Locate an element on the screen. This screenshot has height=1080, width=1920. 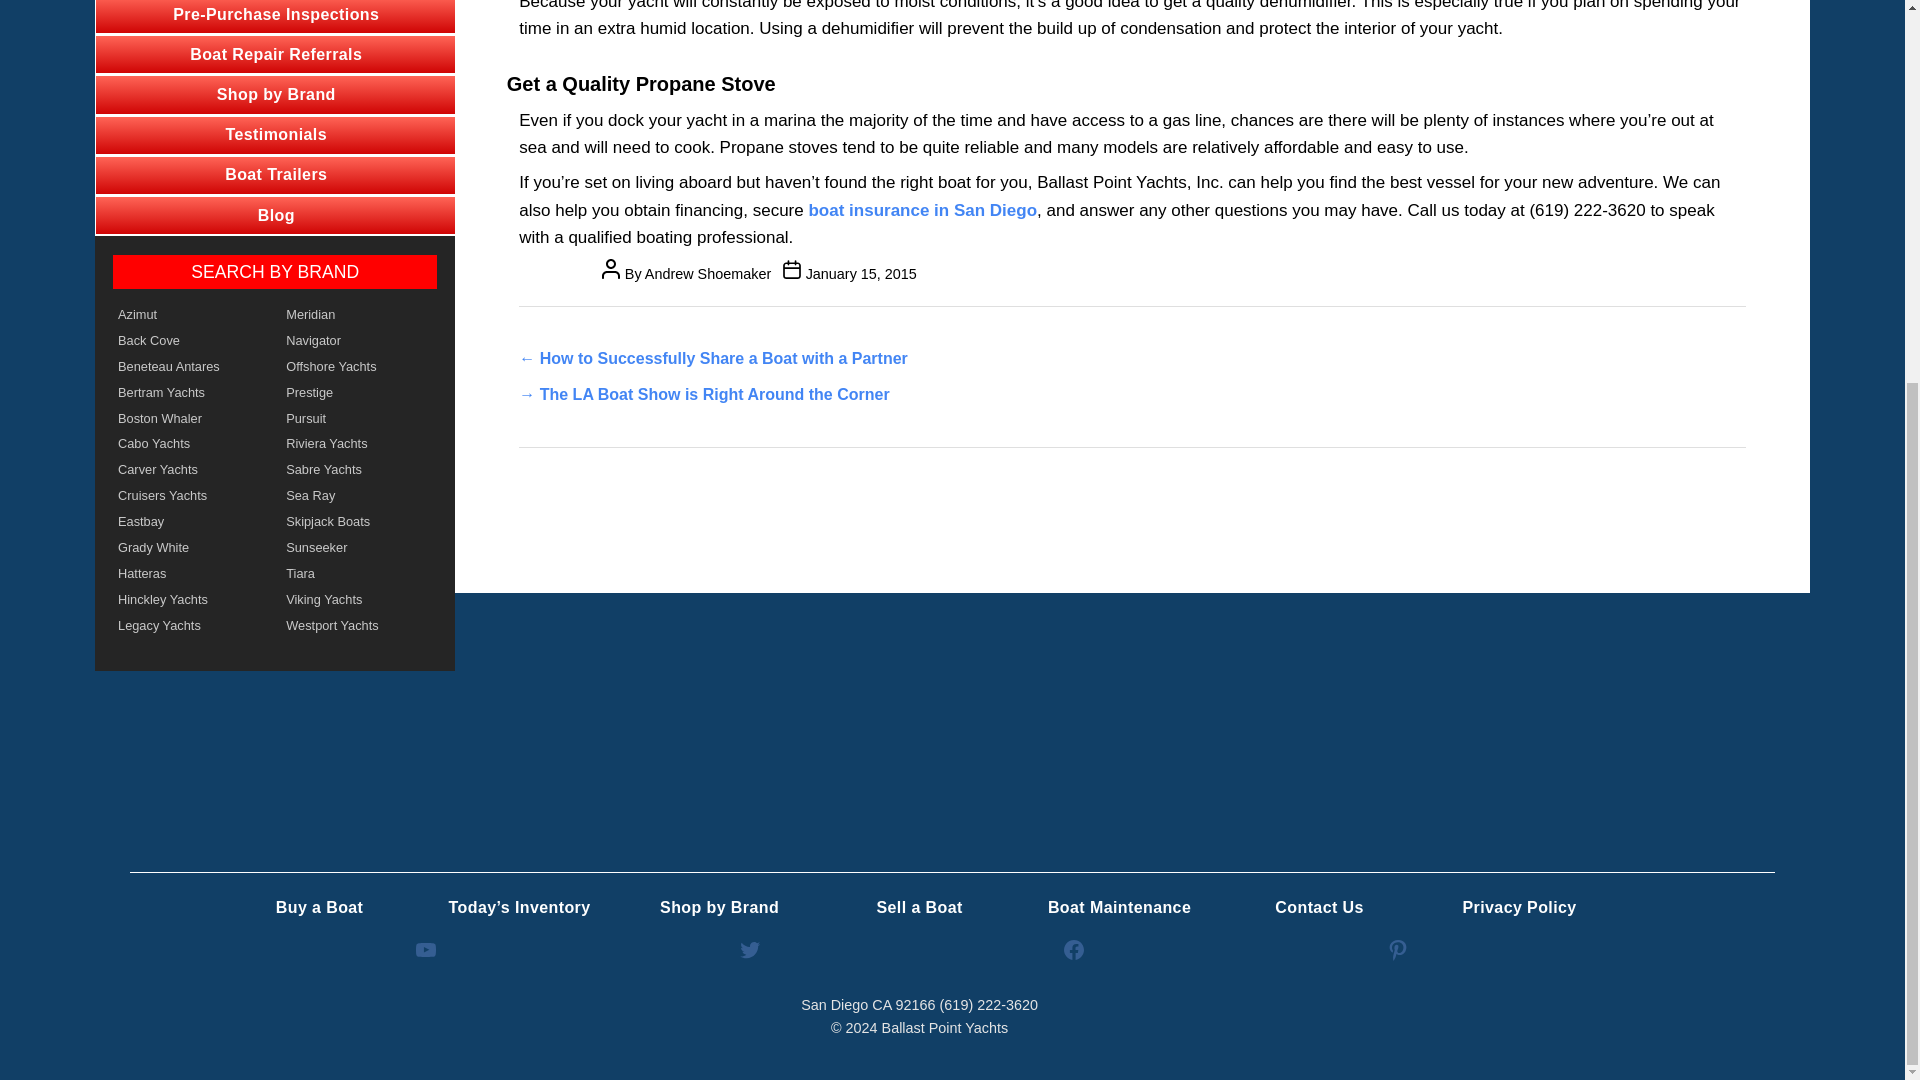
Bertram Yachts is located at coordinates (190, 393).